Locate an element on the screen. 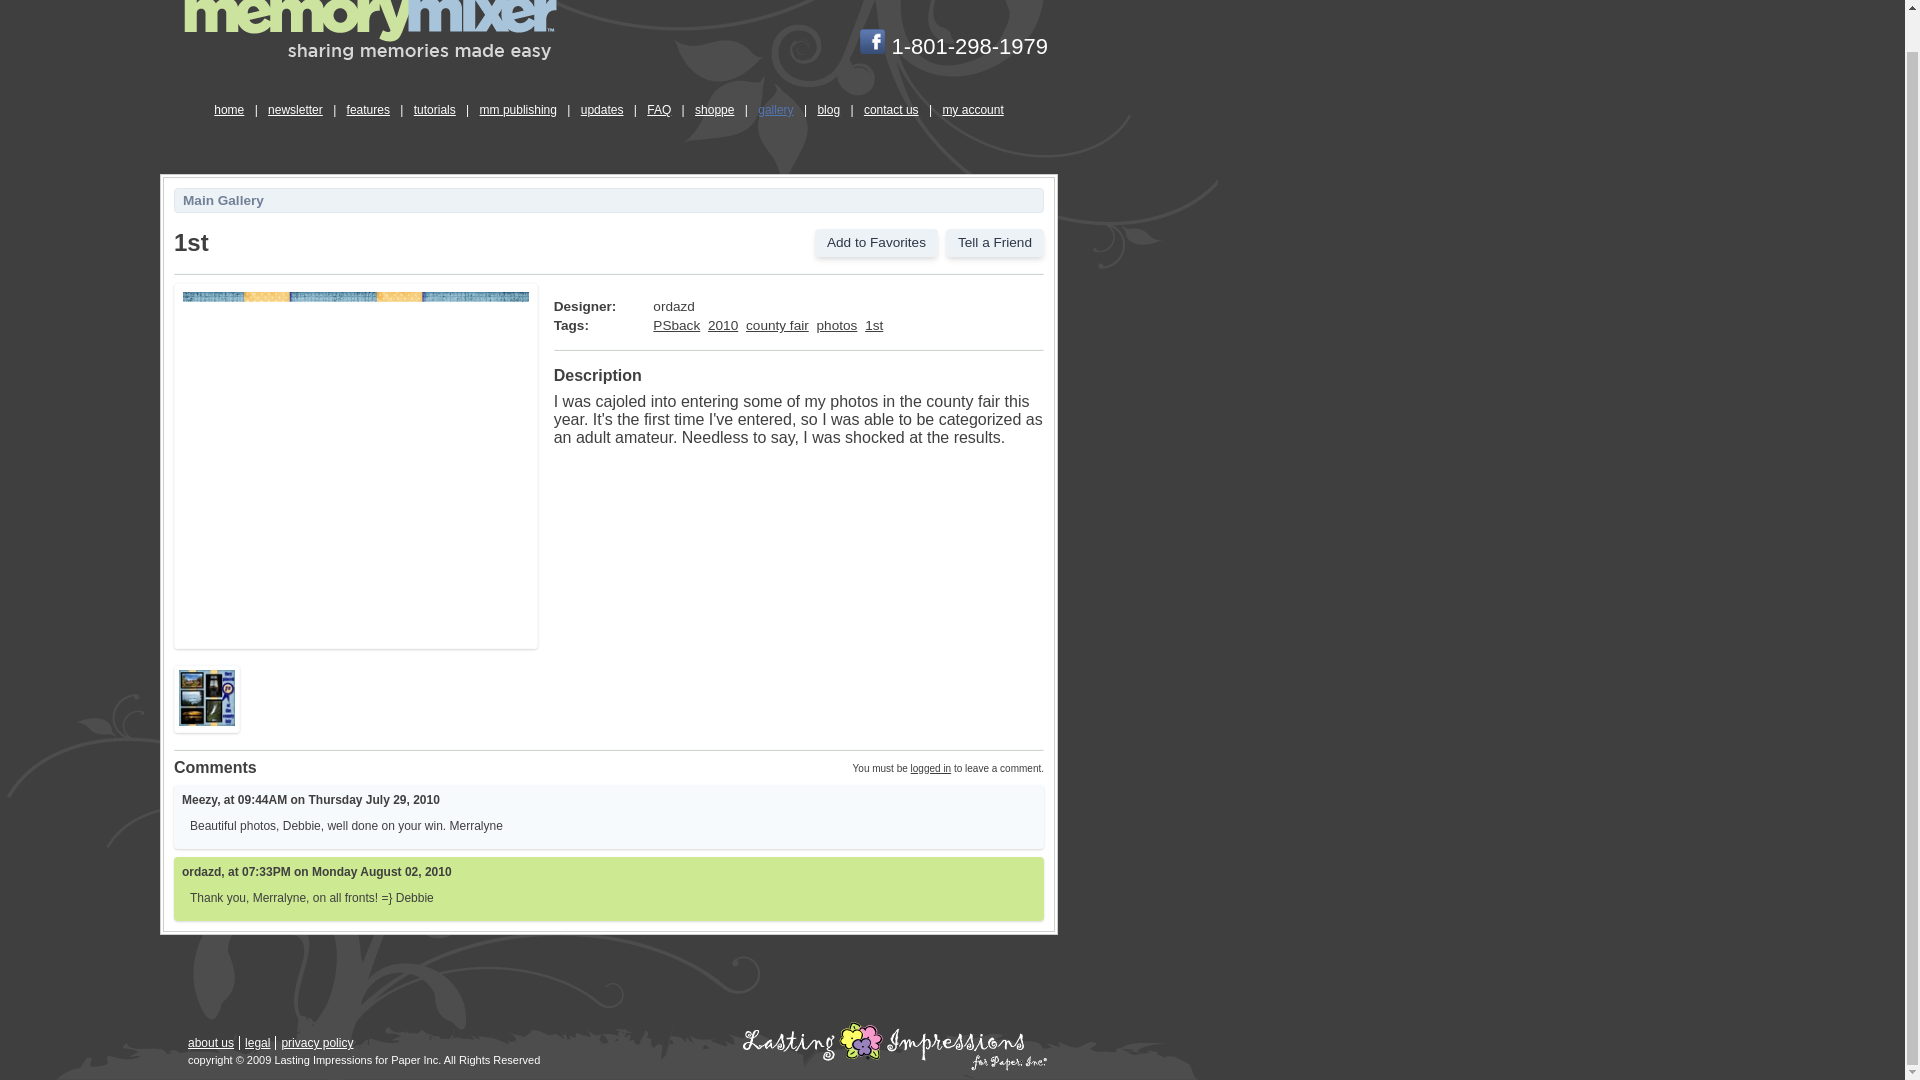 The height and width of the screenshot is (1080, 1920). PSback is located at coordinates (676, 324).